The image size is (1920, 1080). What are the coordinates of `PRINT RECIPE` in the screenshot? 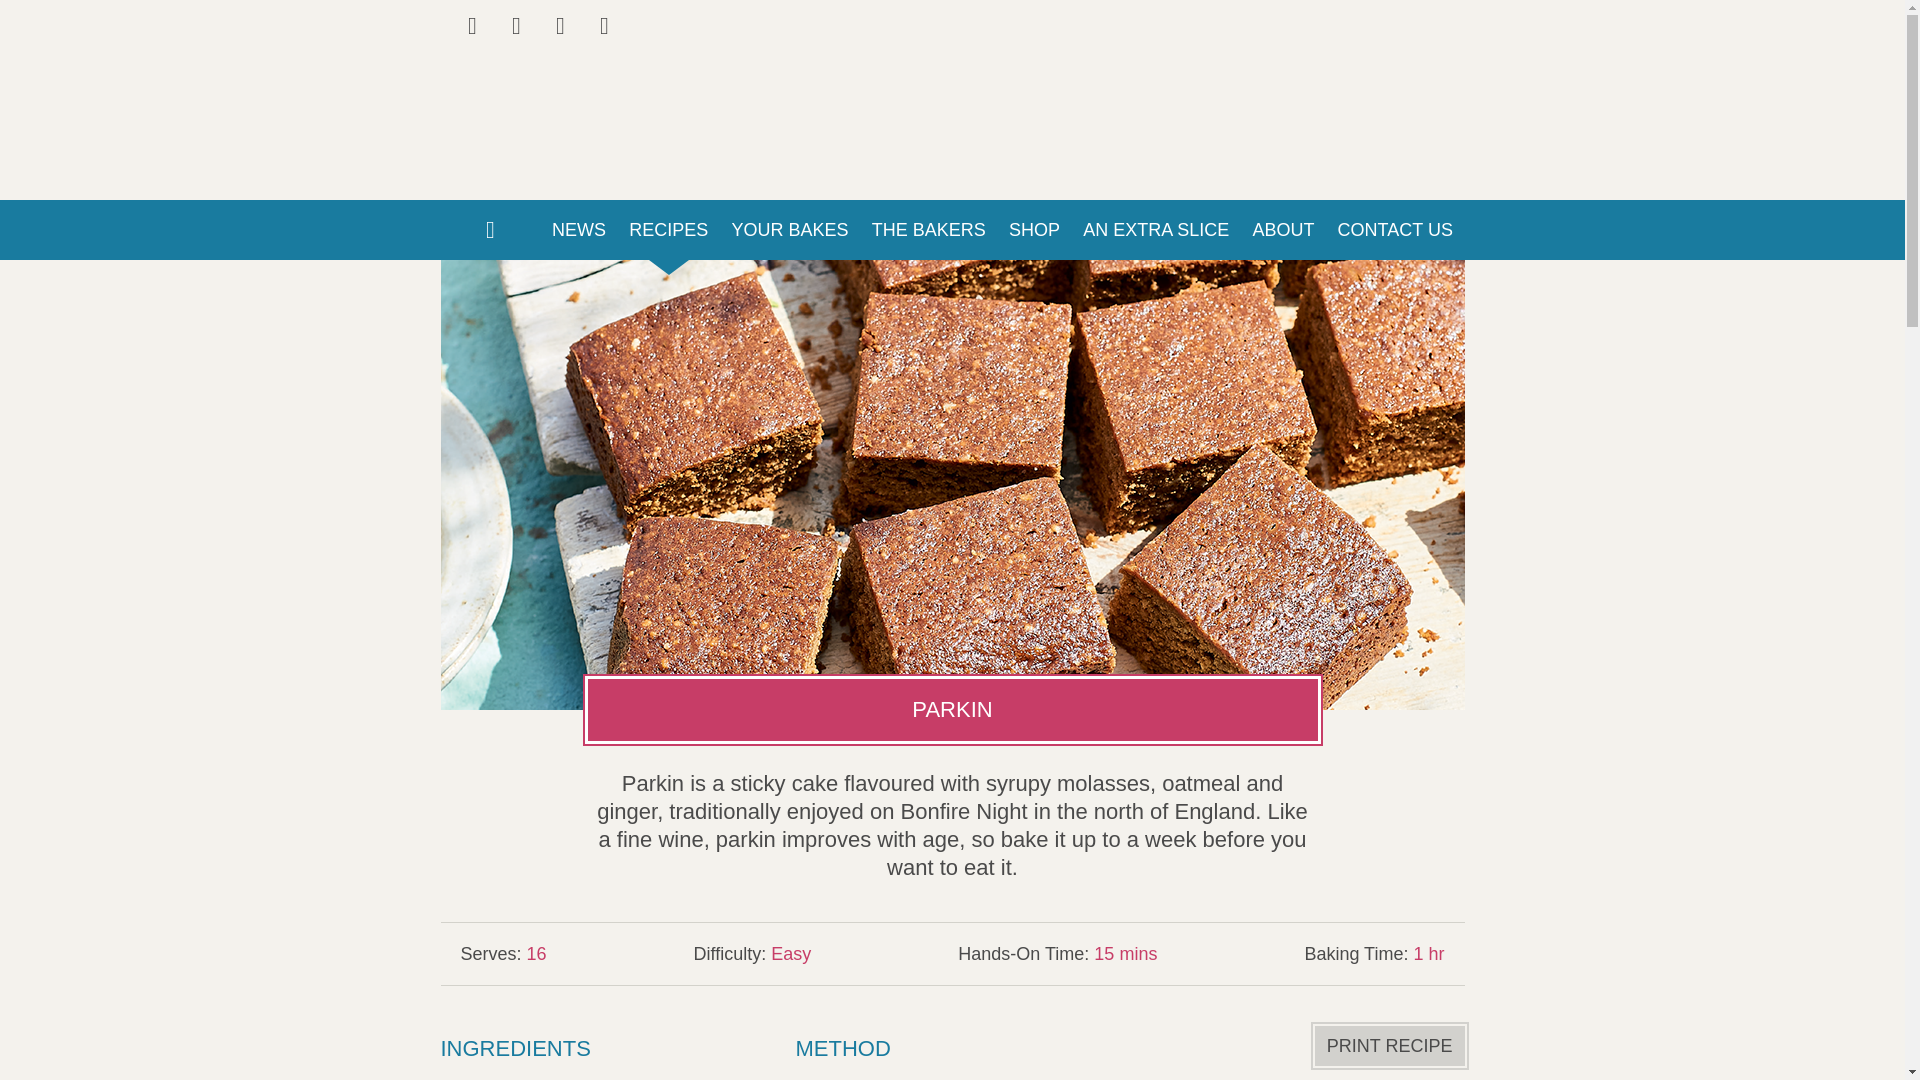 It's located at (1390, 1046).